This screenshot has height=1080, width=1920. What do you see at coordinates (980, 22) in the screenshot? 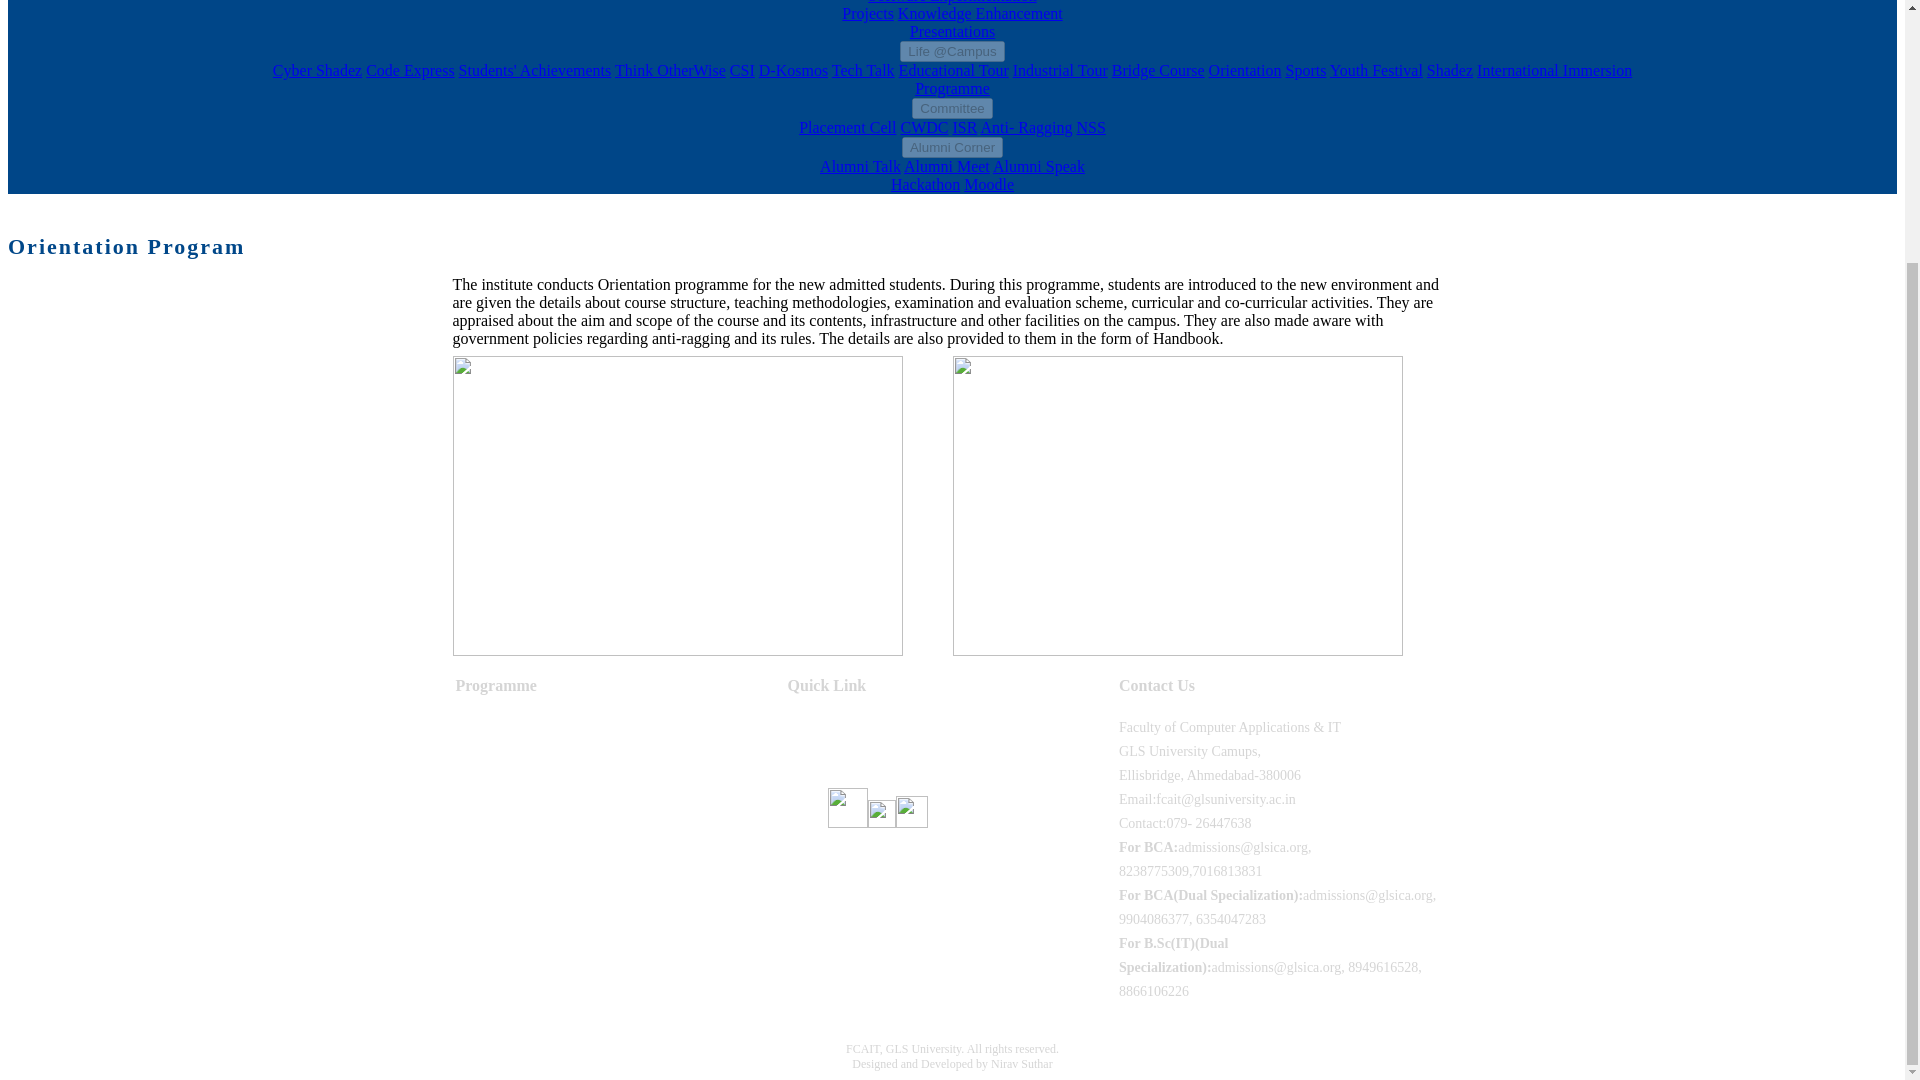
I see `Think OtherWise` at bounding box center [980, 22].